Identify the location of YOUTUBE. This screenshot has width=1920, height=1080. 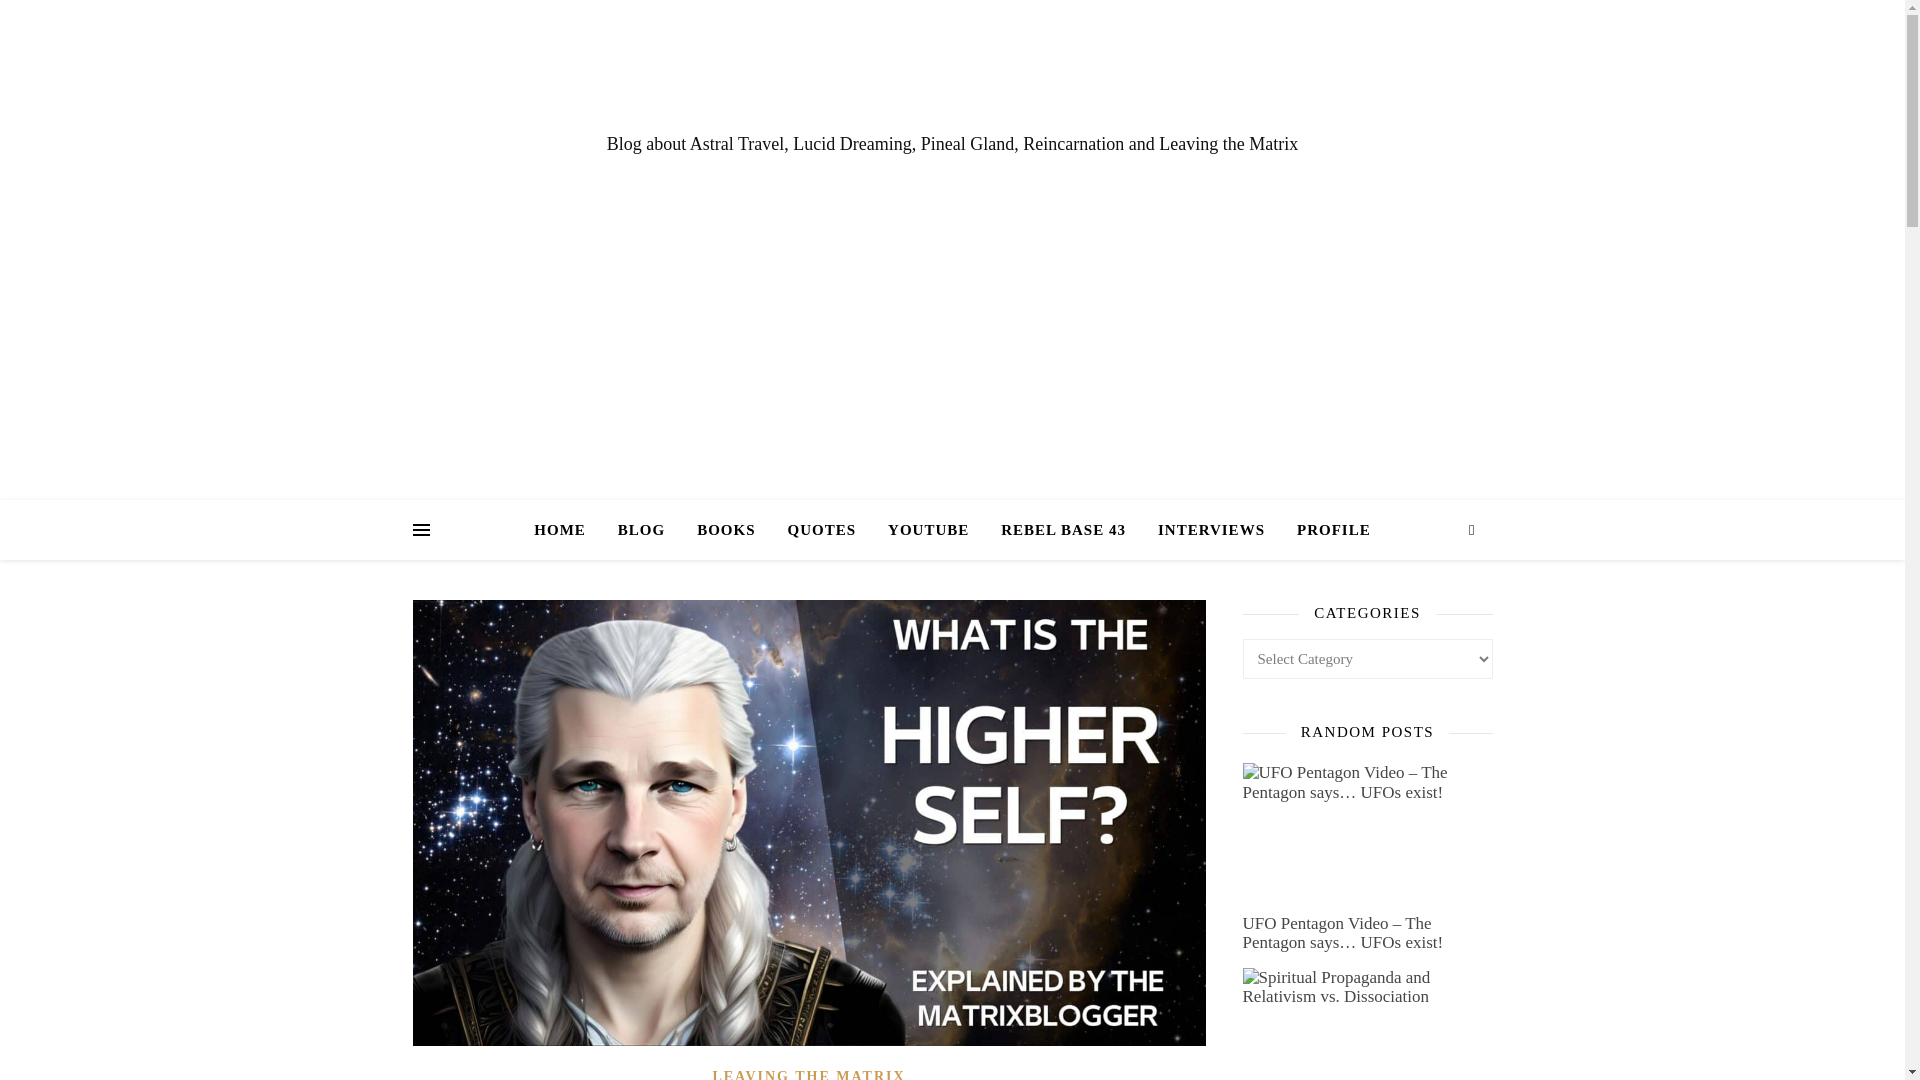
(928, 530).